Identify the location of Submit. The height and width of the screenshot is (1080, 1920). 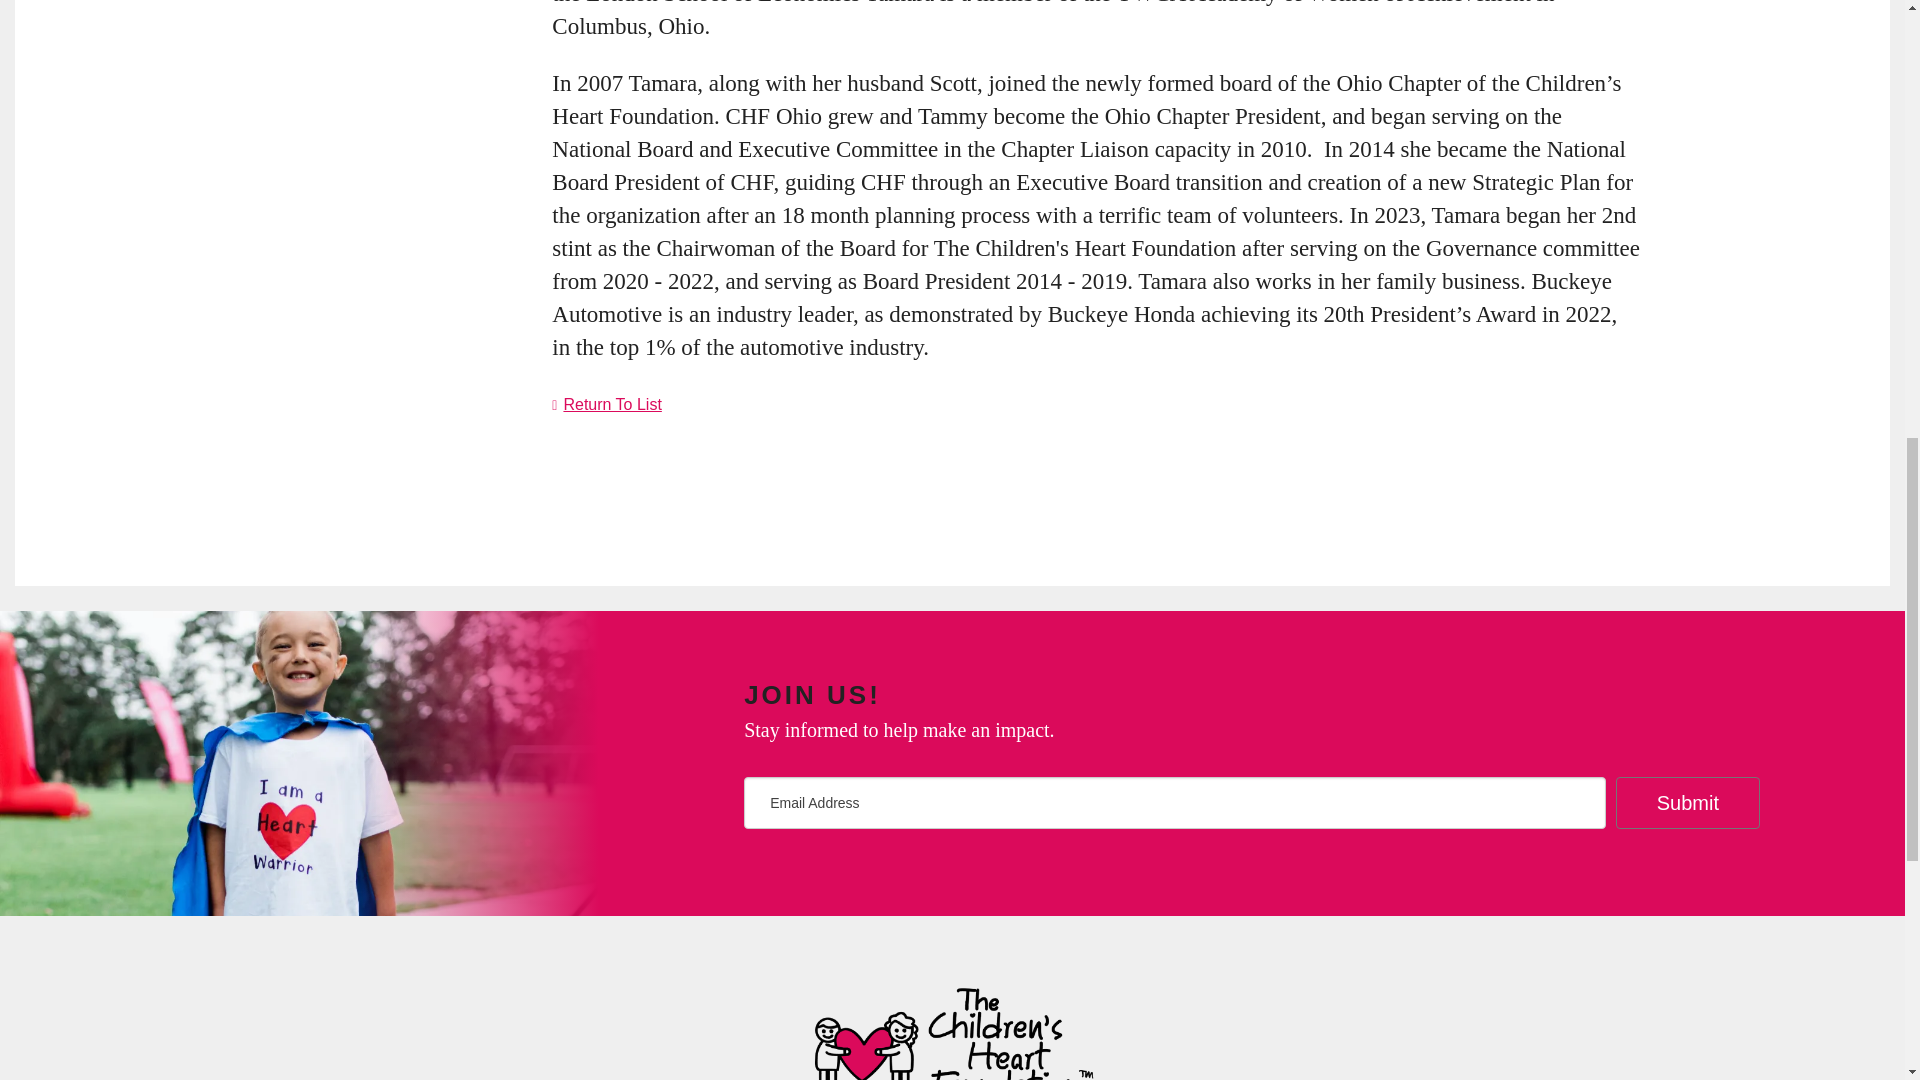
(1688, 802).